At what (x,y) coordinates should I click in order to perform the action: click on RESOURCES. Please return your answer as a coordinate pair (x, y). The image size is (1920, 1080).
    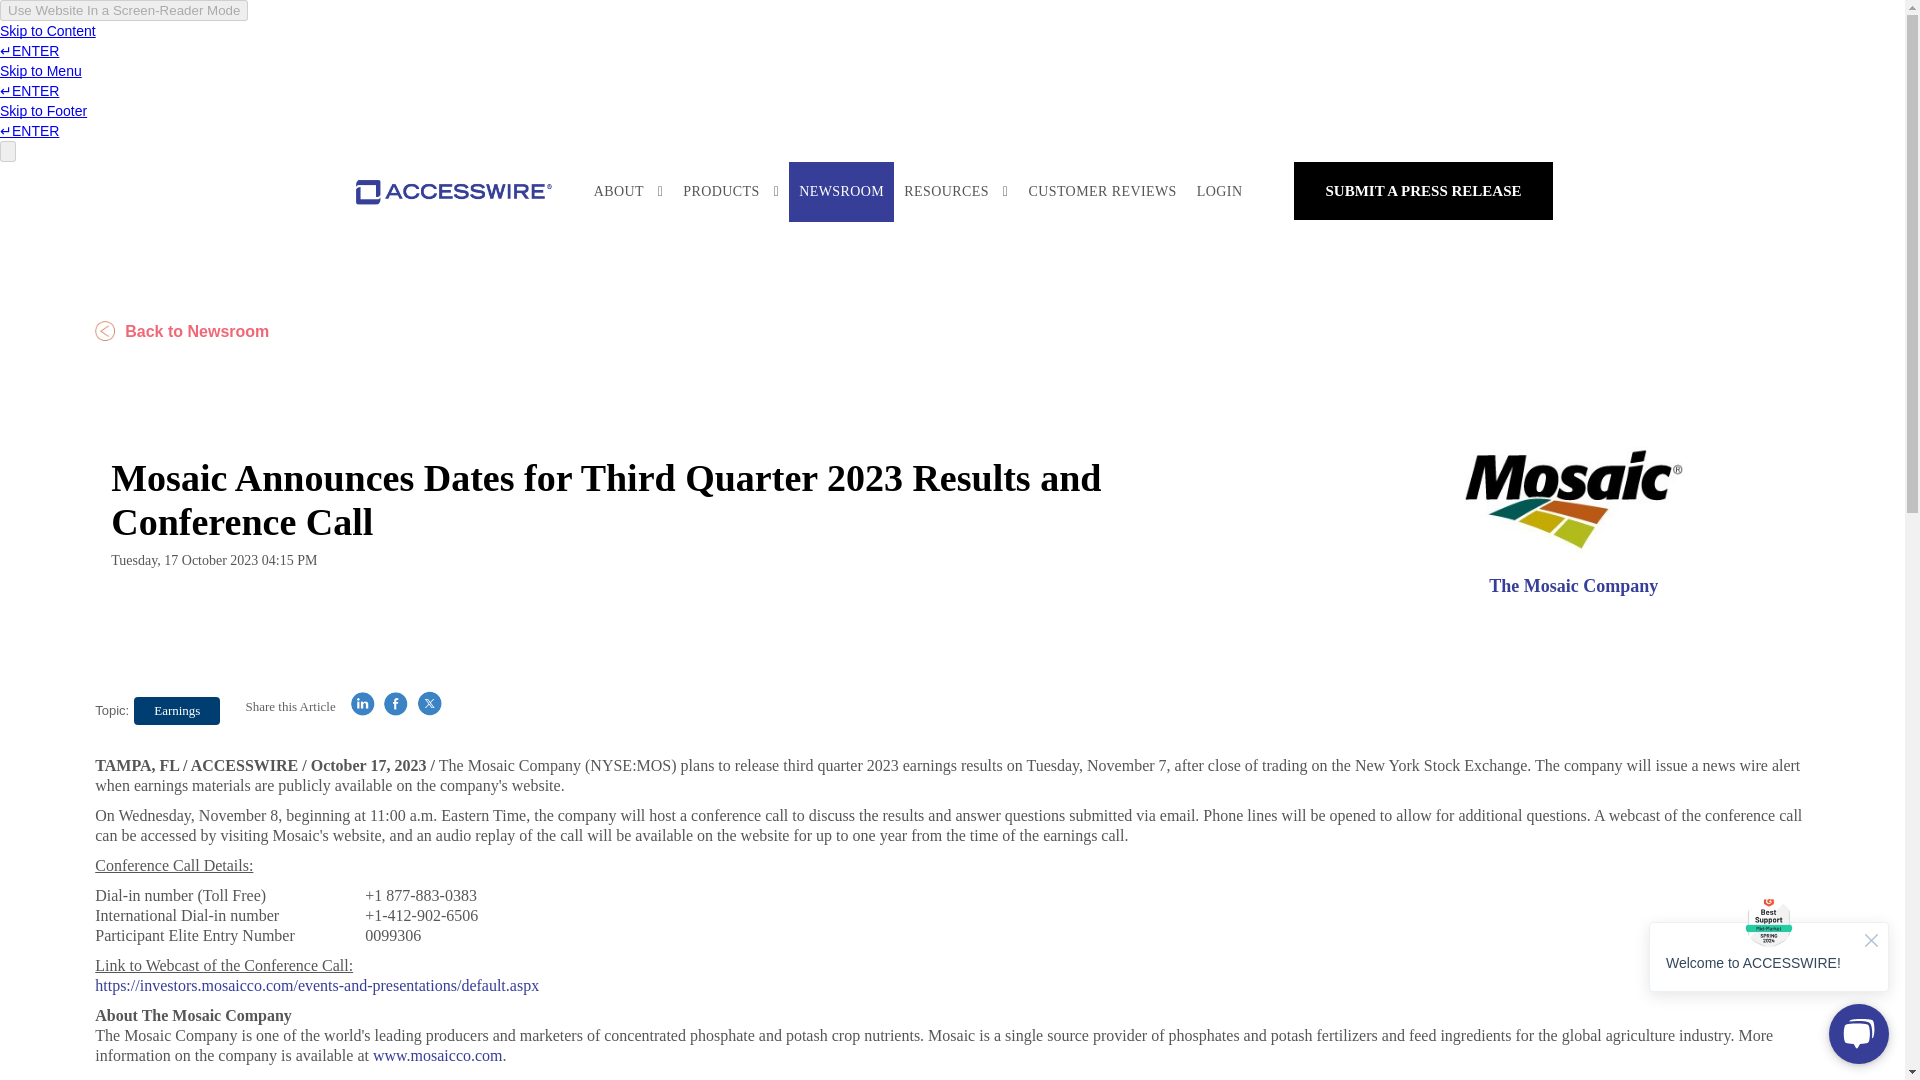
    Looking at the image, I should click on (956, 192).